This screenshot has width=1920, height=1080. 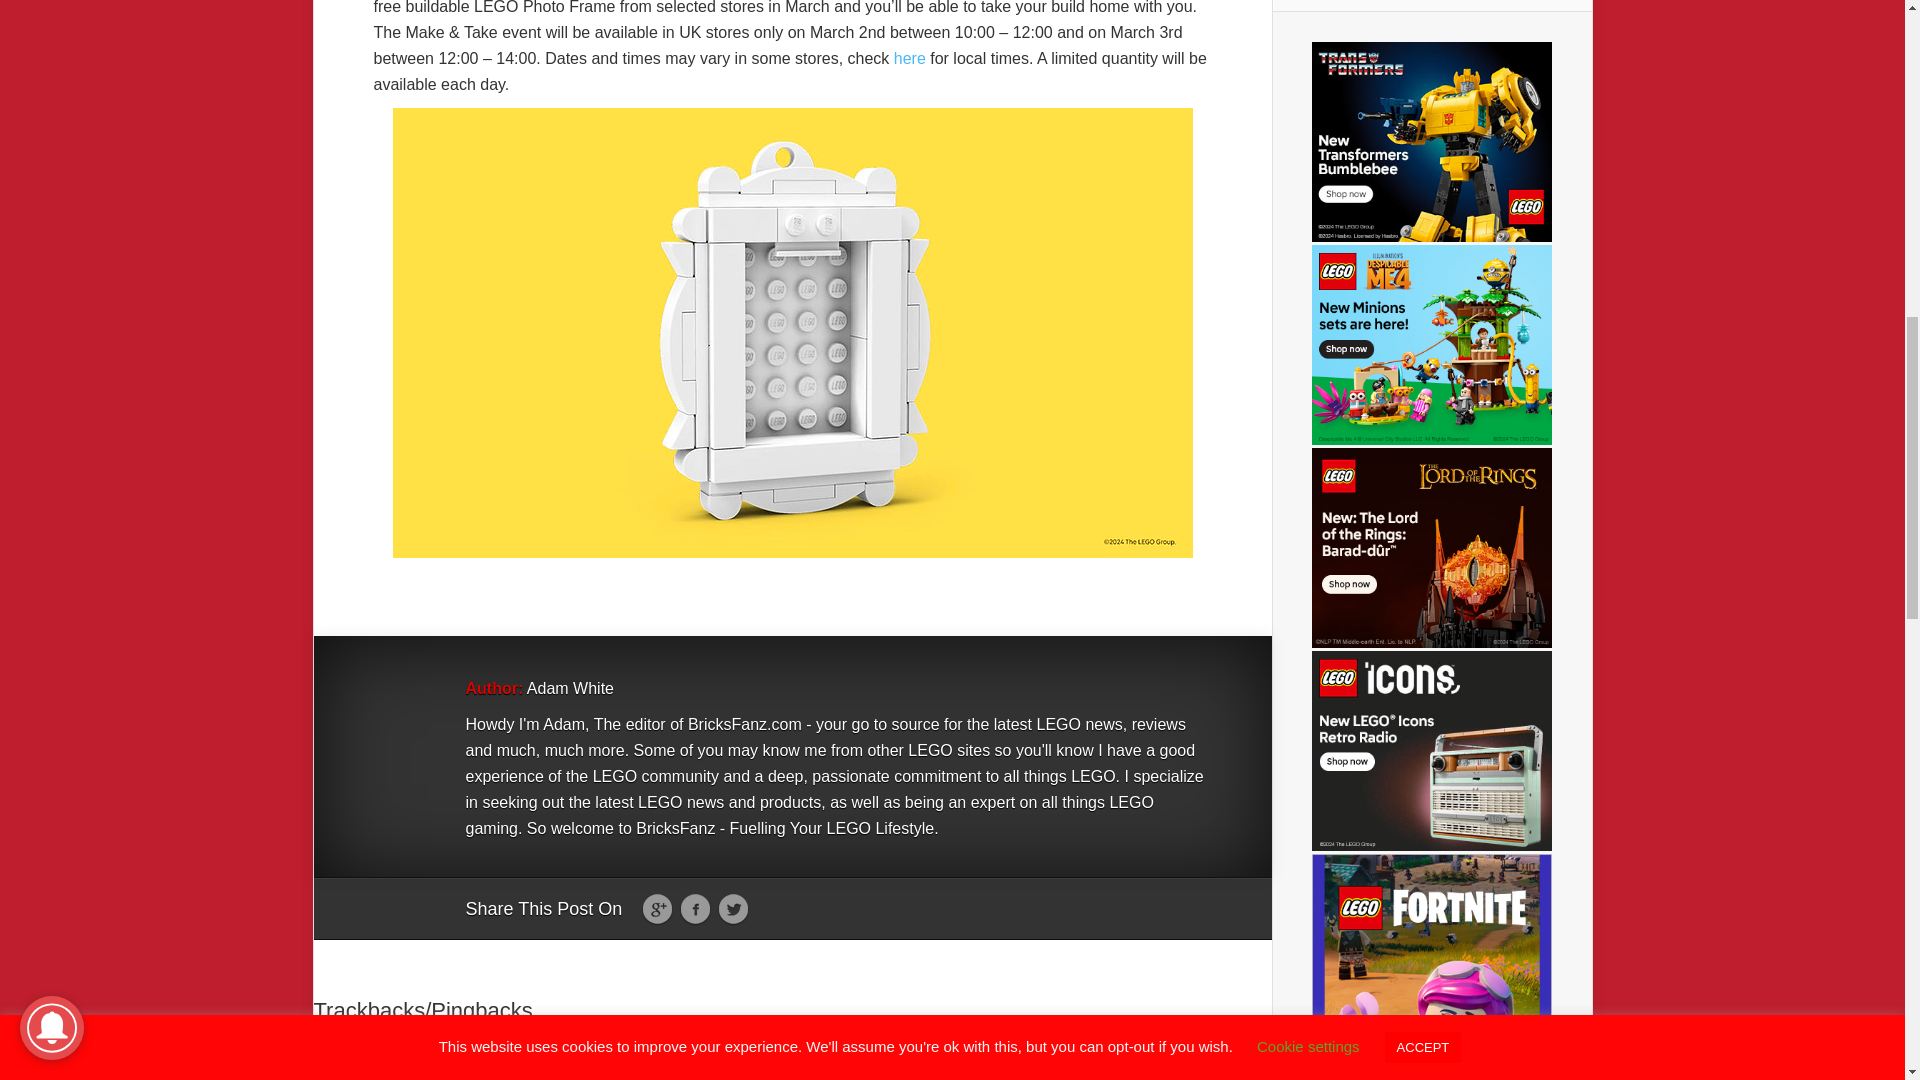 I want to click on advertisement, so click(x=1431, y=344).